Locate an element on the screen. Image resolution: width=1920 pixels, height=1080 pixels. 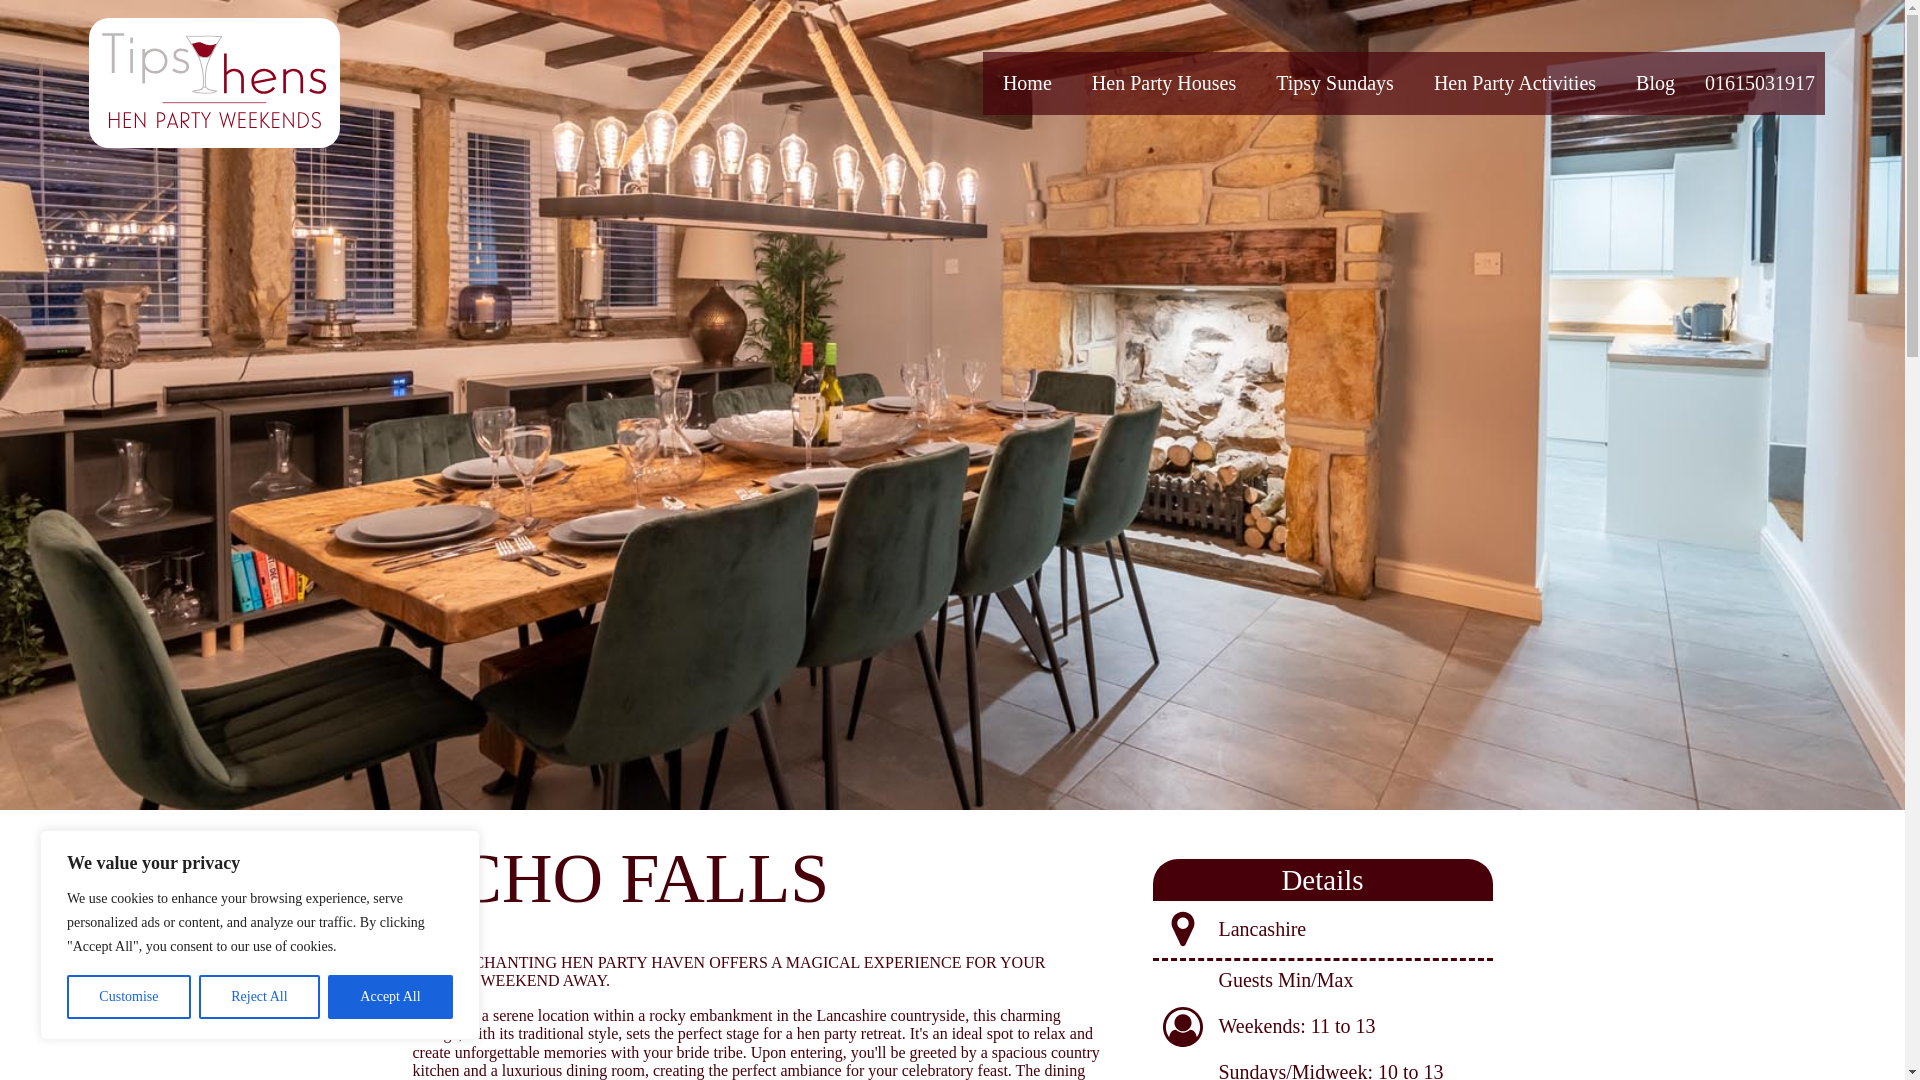
Accept All is located at coordinates (390, 997).